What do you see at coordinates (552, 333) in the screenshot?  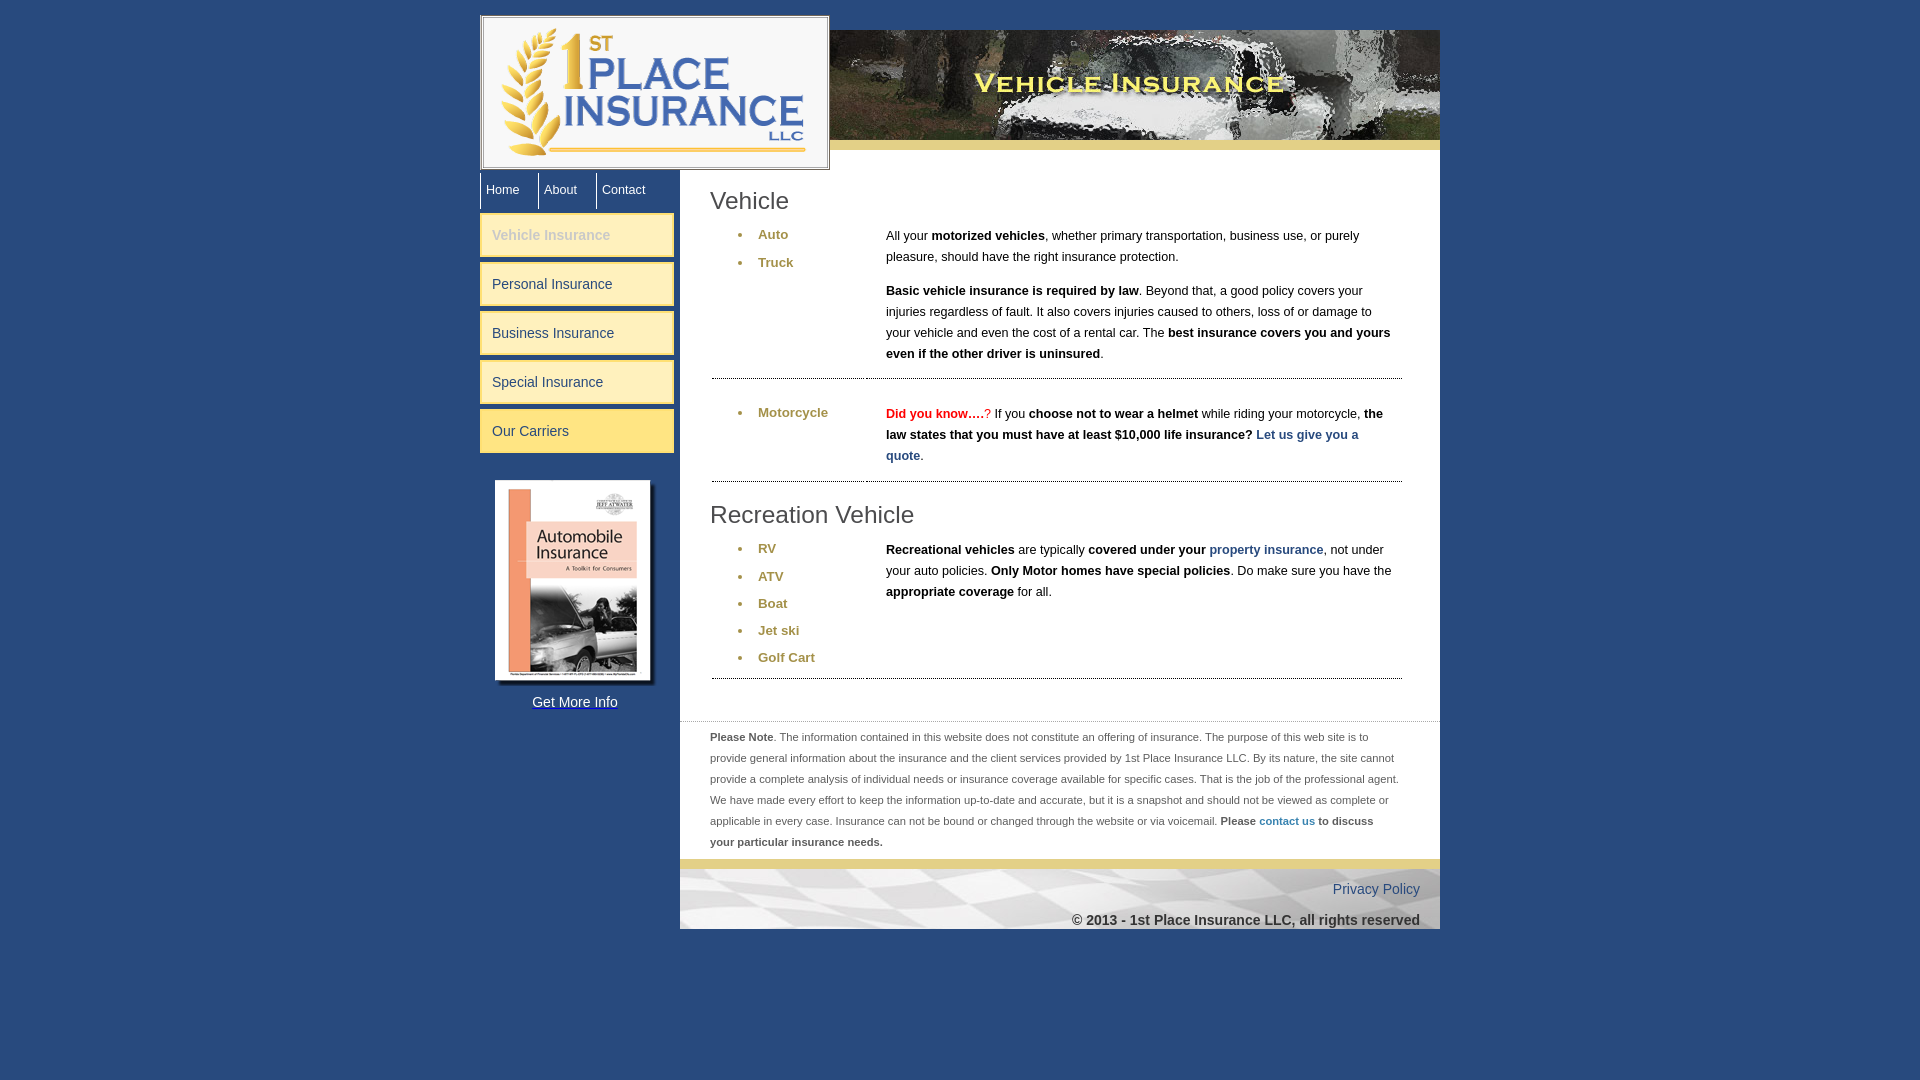 I see `Business Insurance` at bounding box center [552, 333].